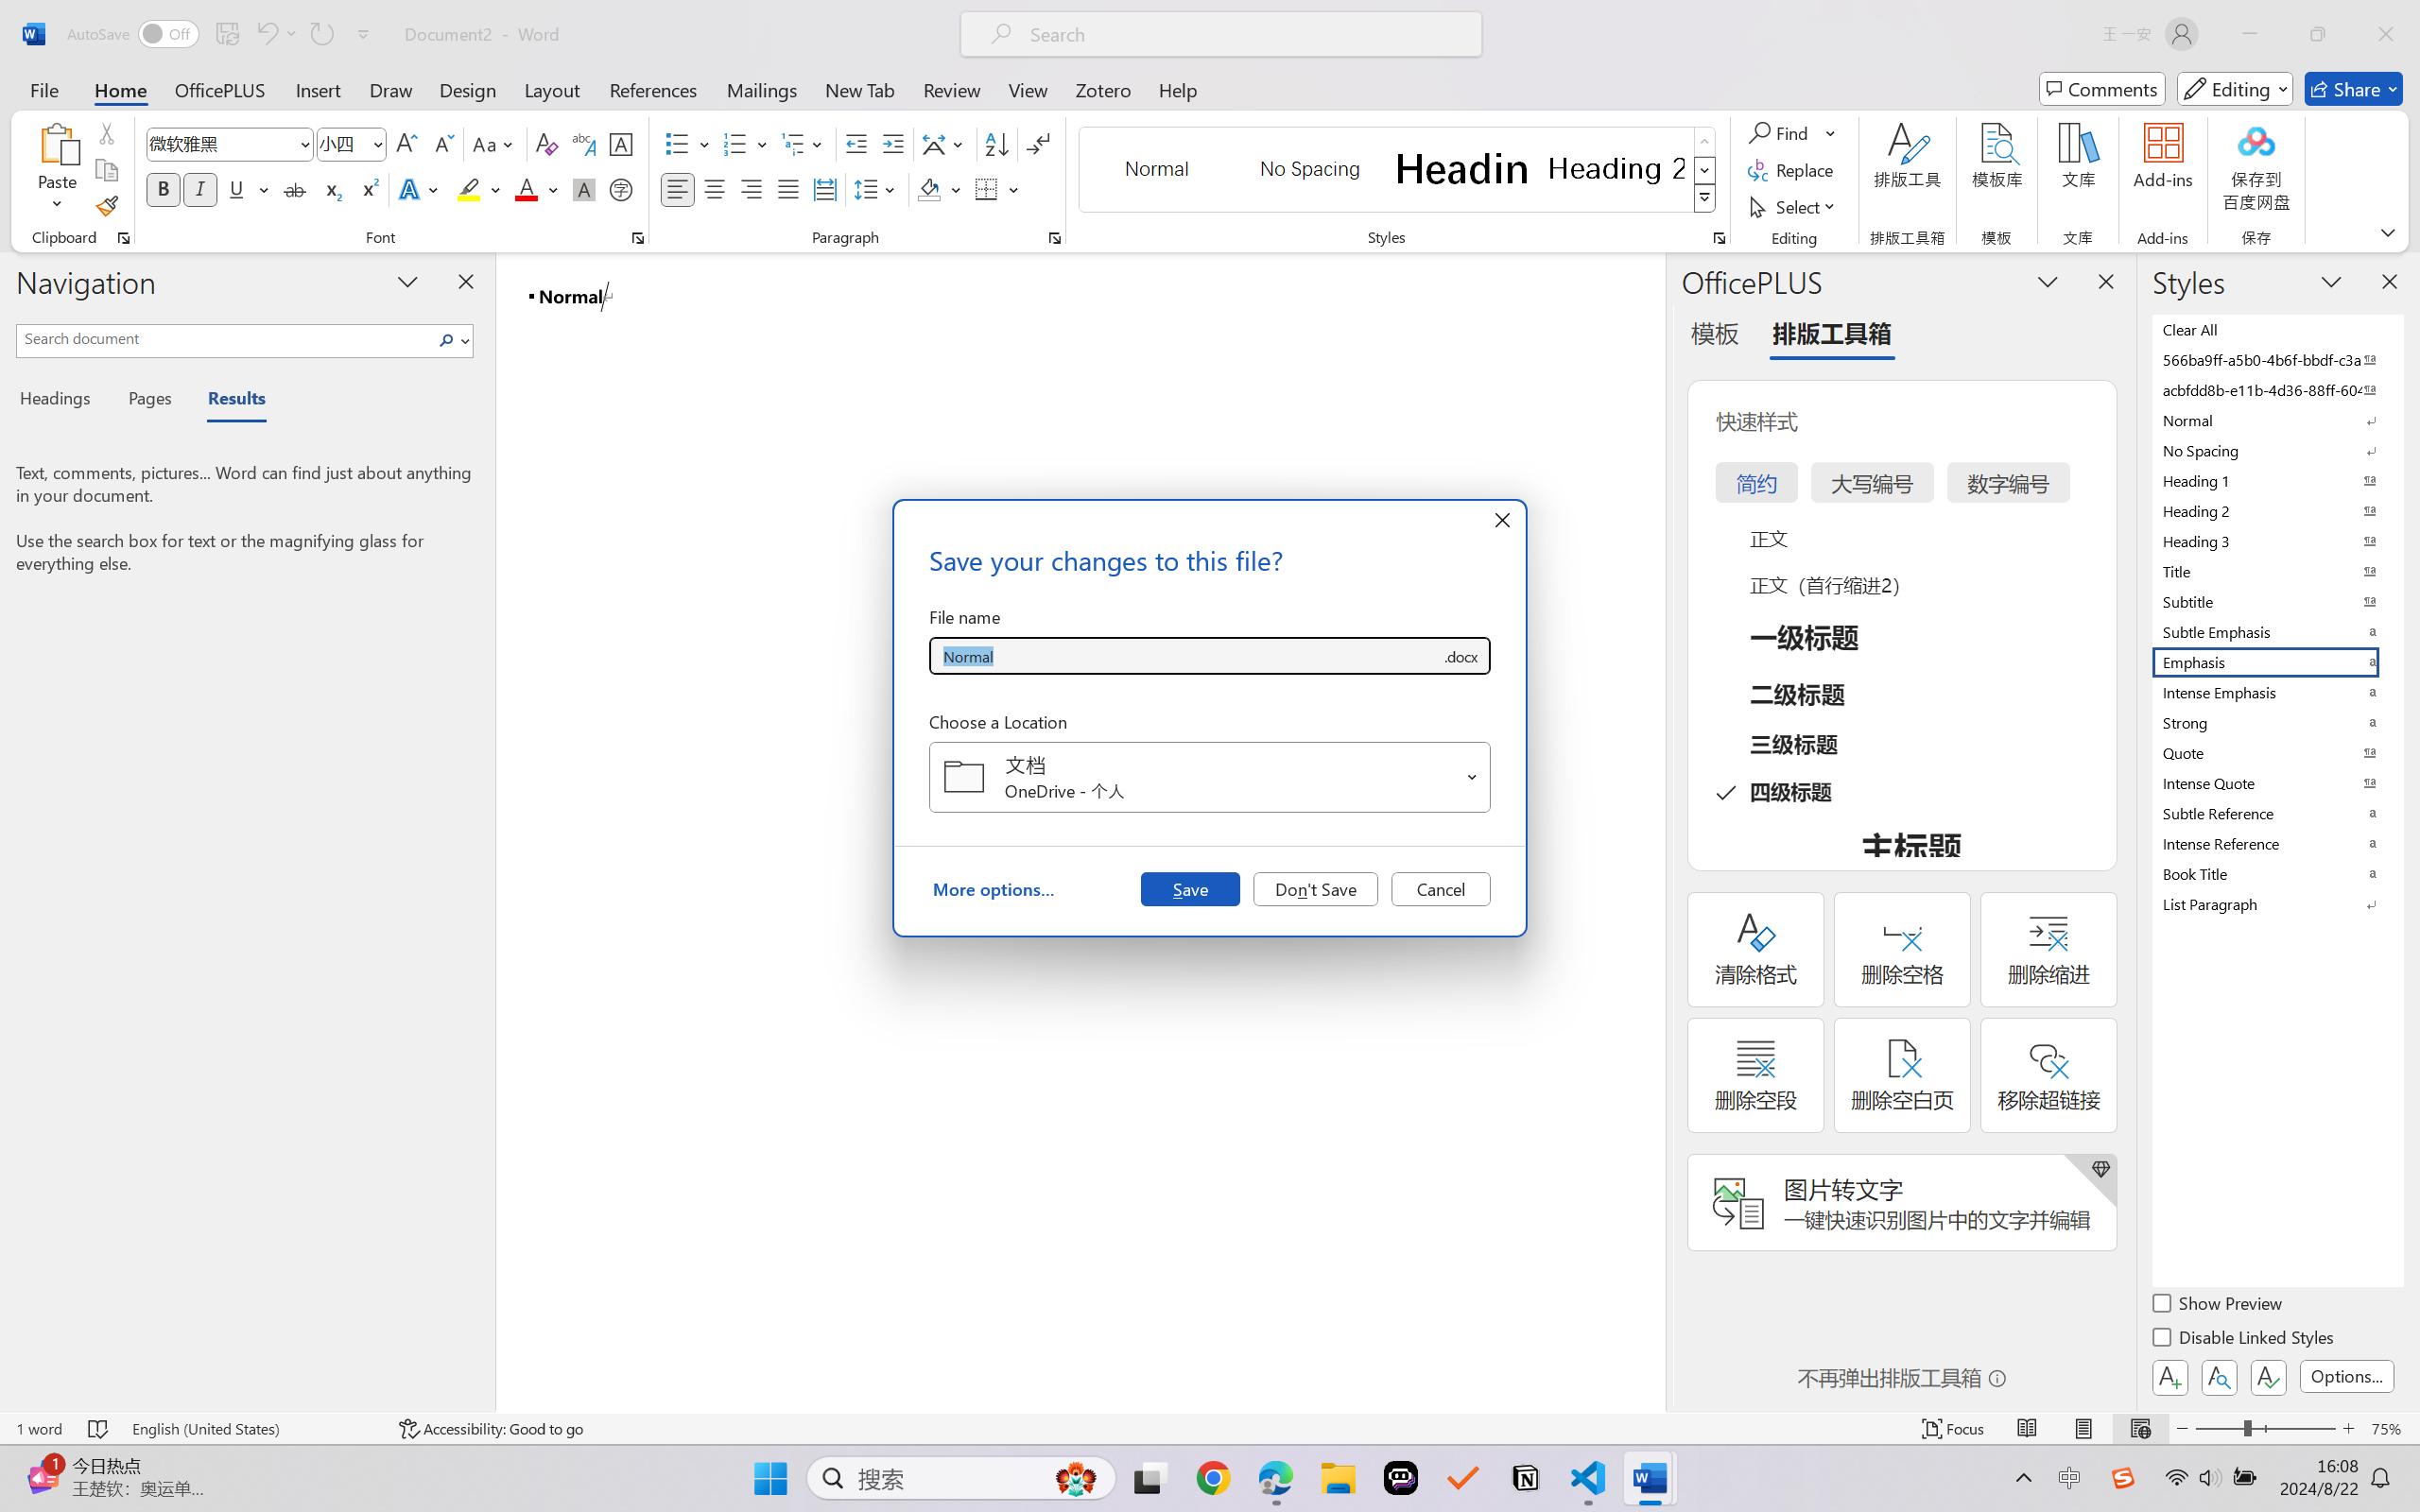 This screenshot has width=2420, height=1512. Describe the element at coordinates (2276, 752) in the screenshot. I see `Quote` at that location.